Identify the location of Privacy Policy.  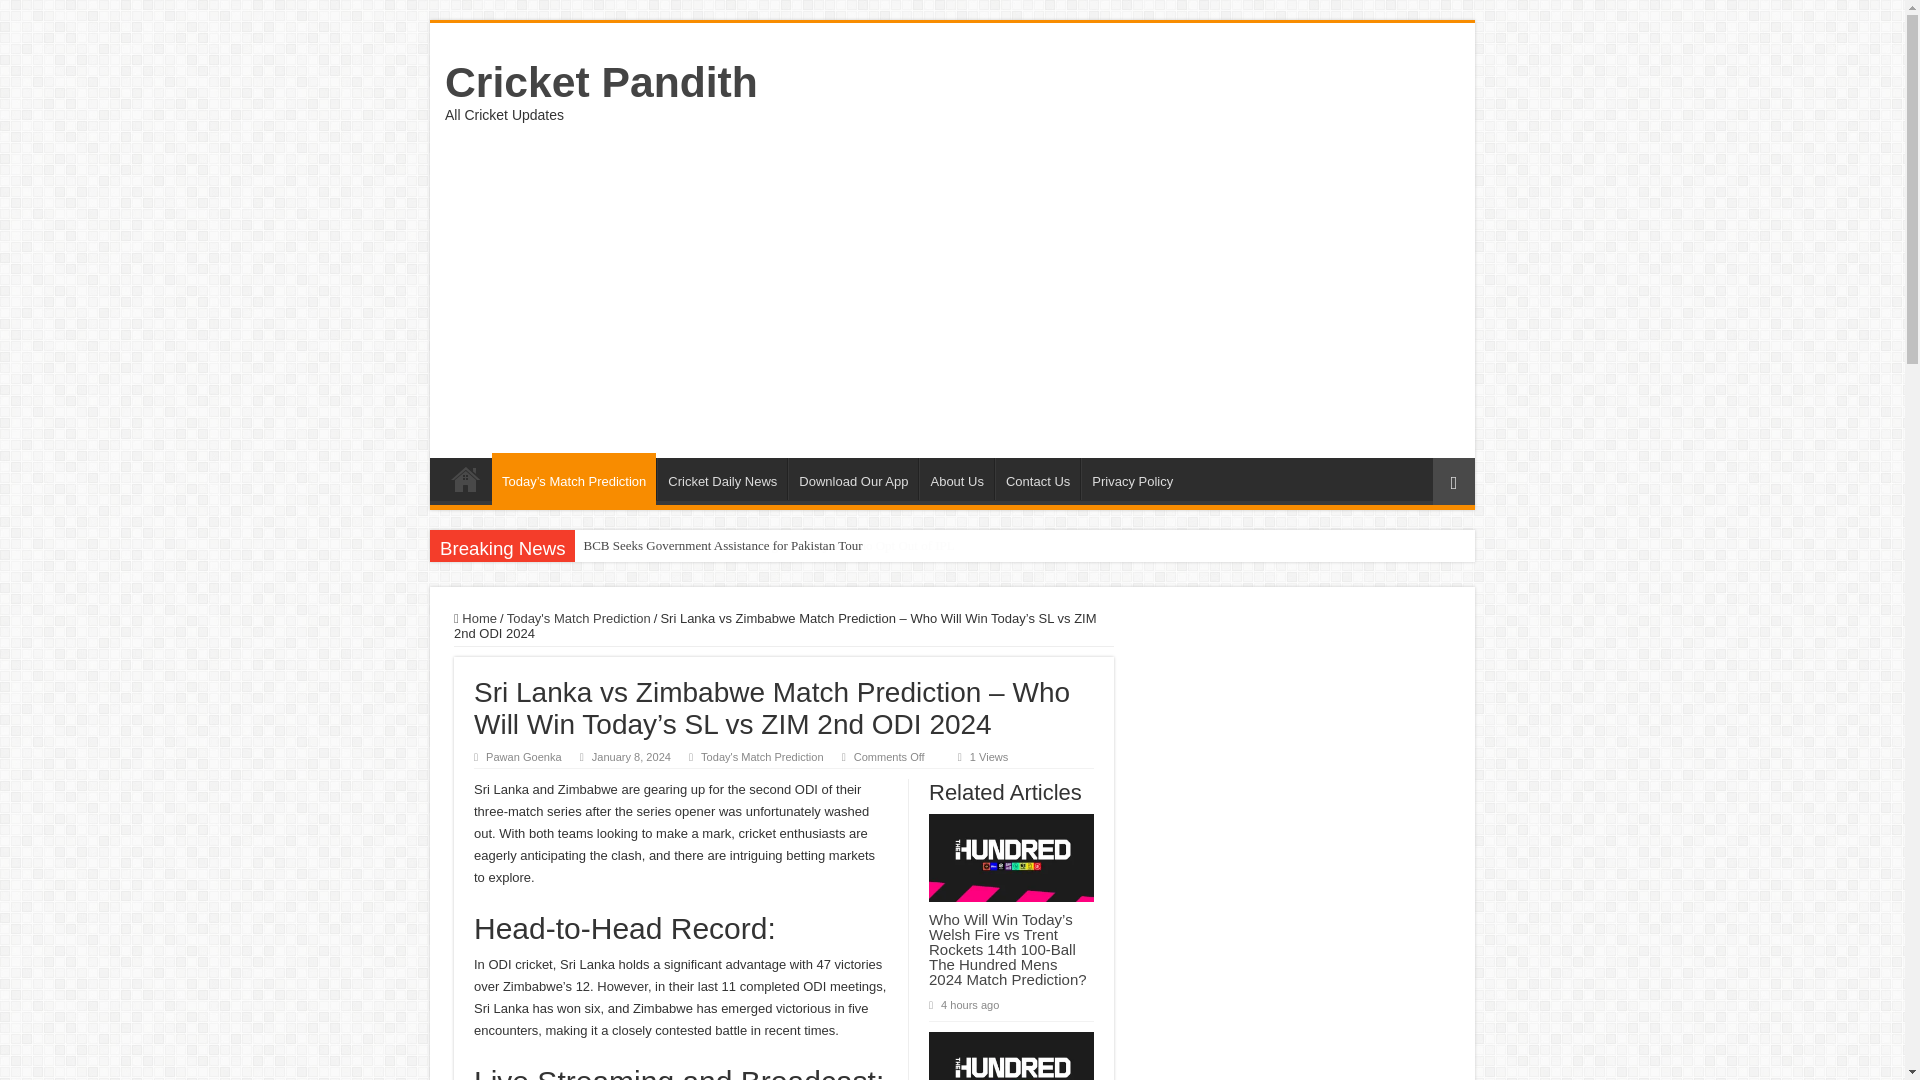
(1131, 478).